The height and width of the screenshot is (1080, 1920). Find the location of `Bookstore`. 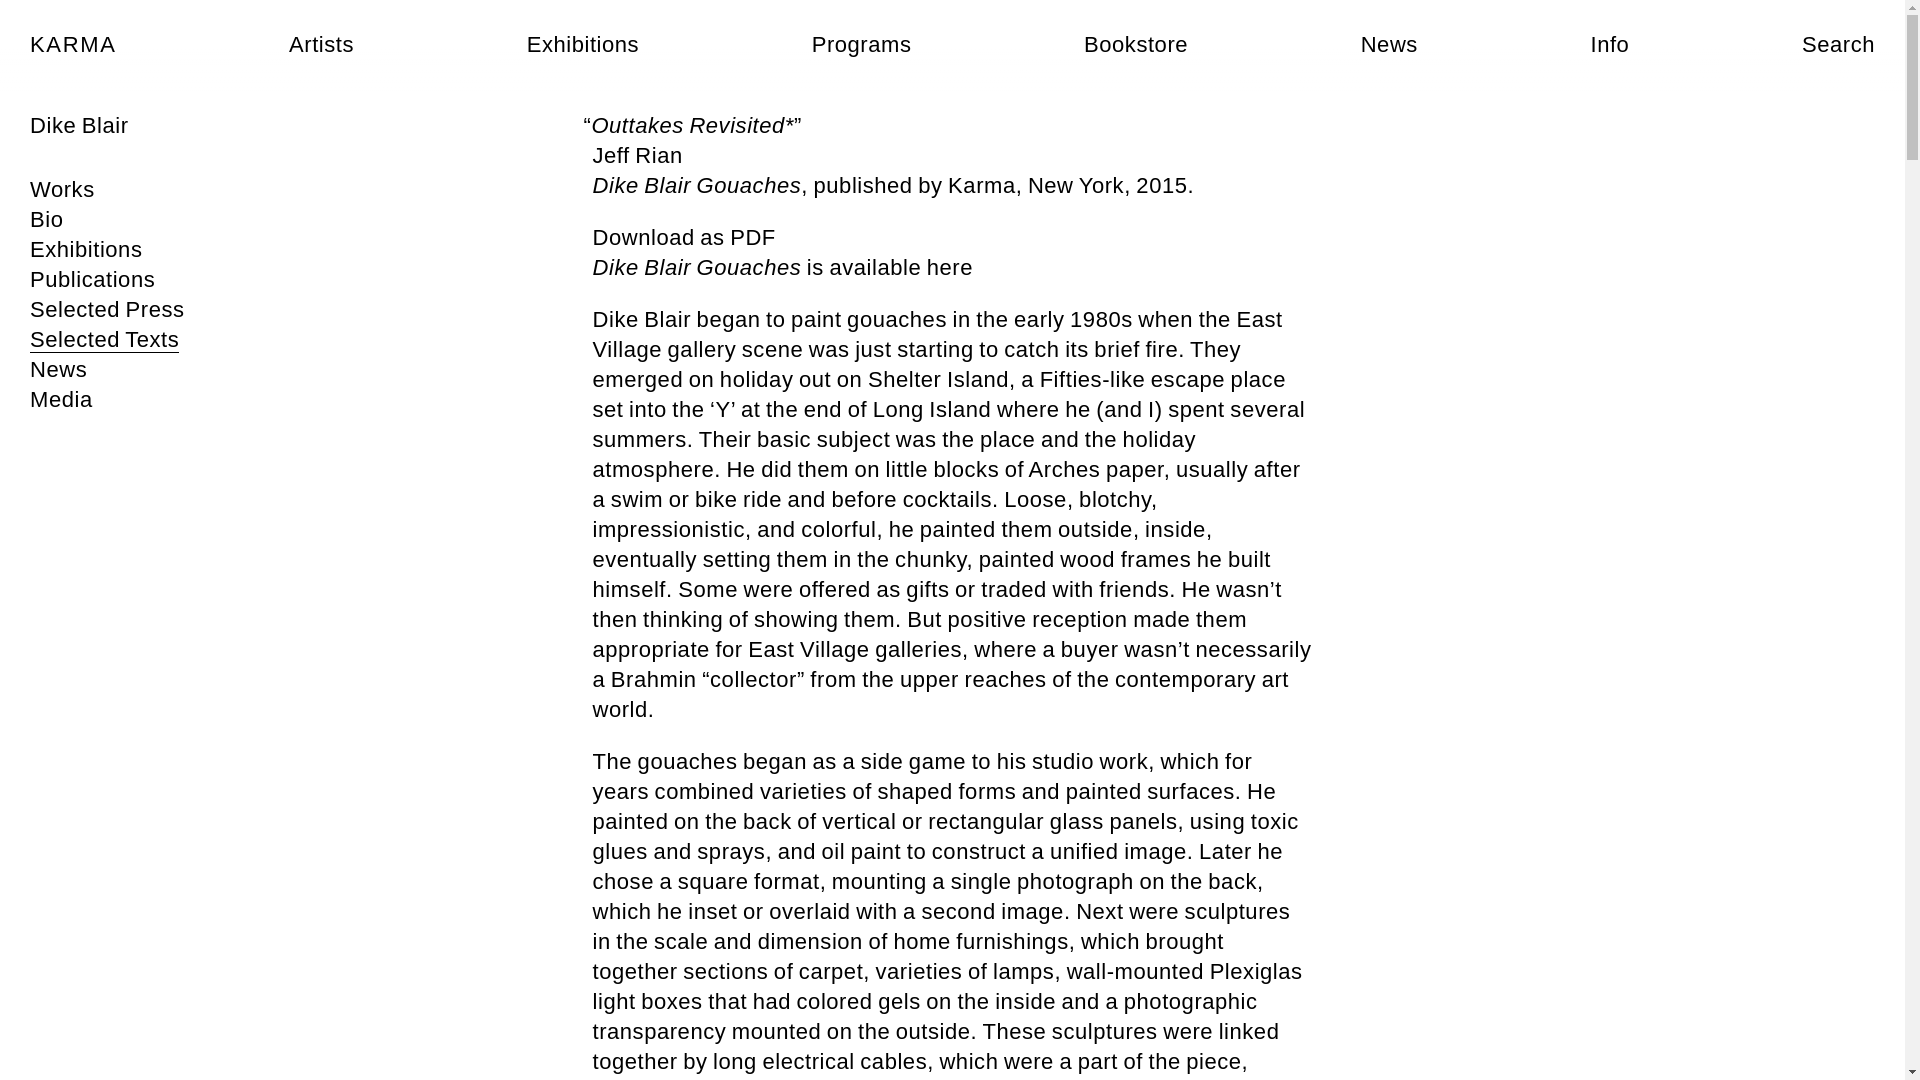

Bookstore is located at coordinates (1136, 45).